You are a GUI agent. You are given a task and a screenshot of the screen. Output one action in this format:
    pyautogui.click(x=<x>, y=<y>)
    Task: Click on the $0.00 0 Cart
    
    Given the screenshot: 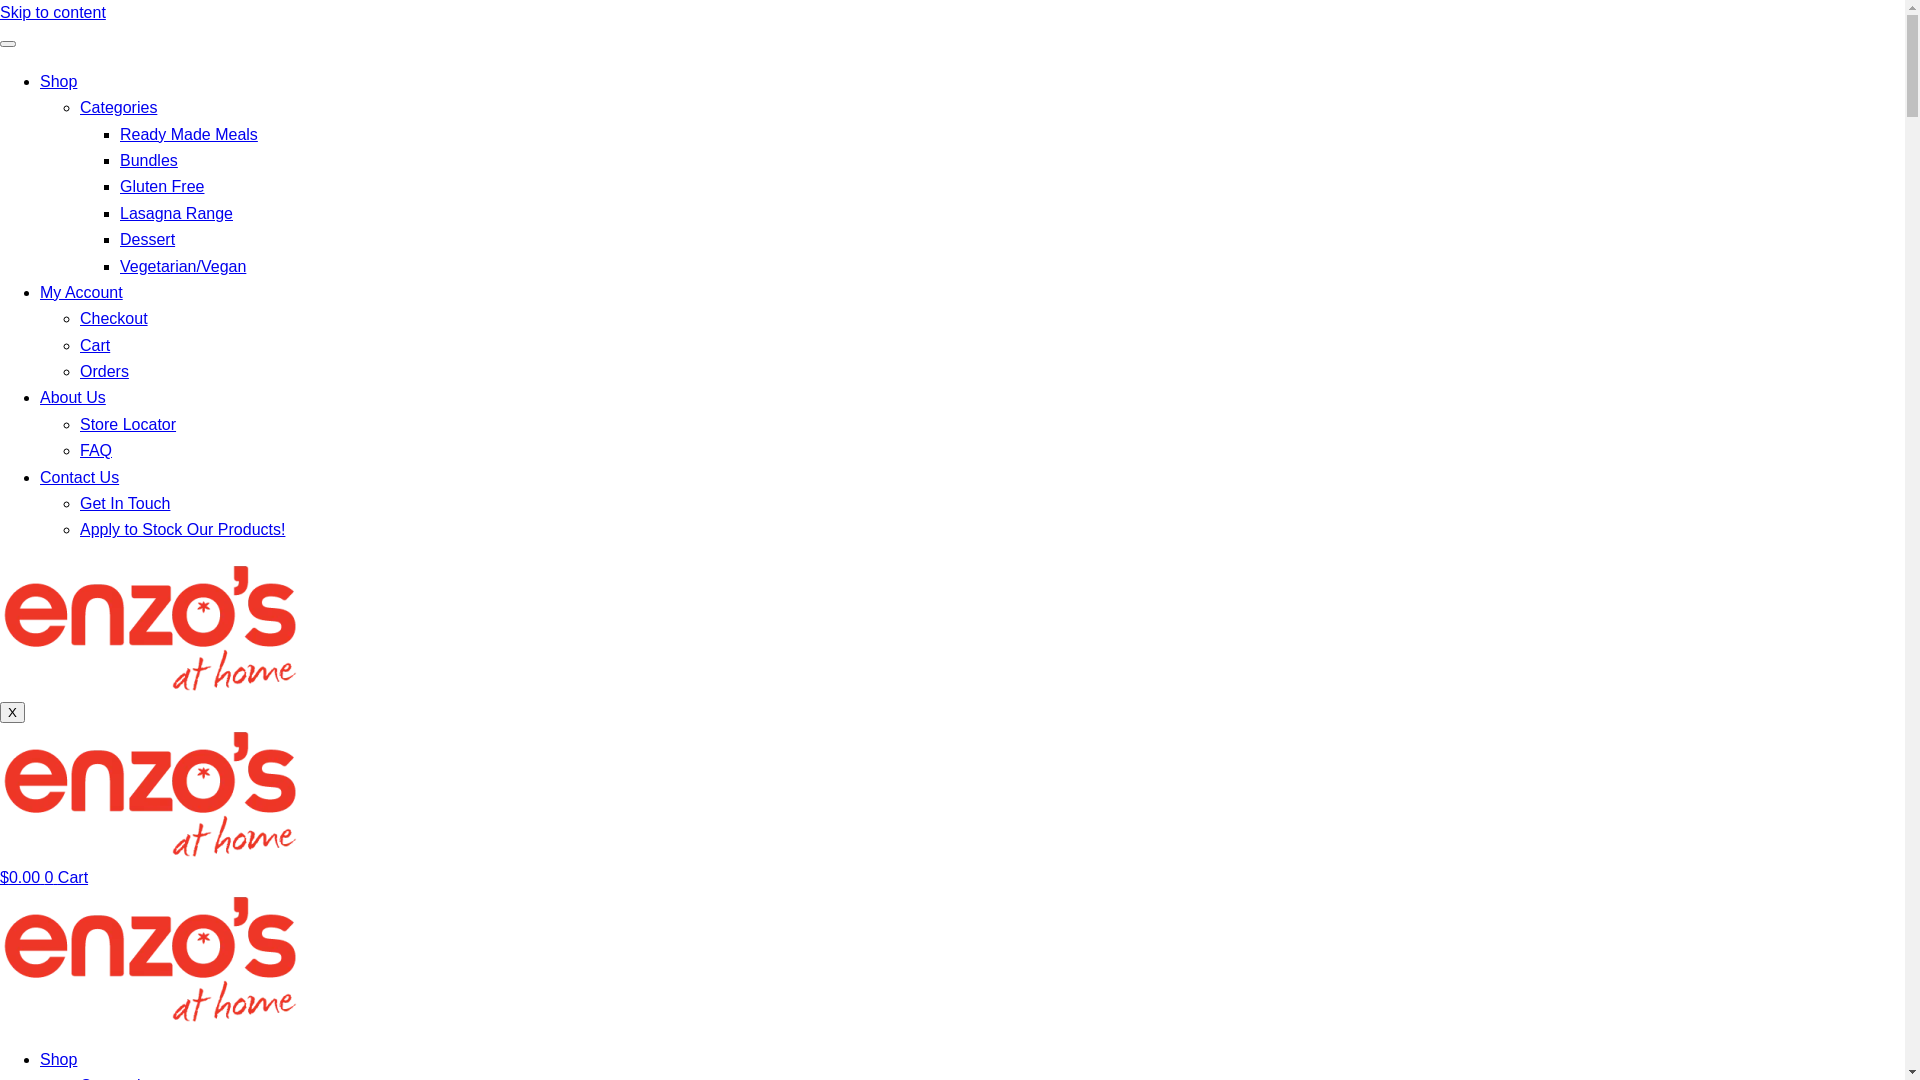 What is the action you would take?
    pyautogui.click(x=44, y=878)
    